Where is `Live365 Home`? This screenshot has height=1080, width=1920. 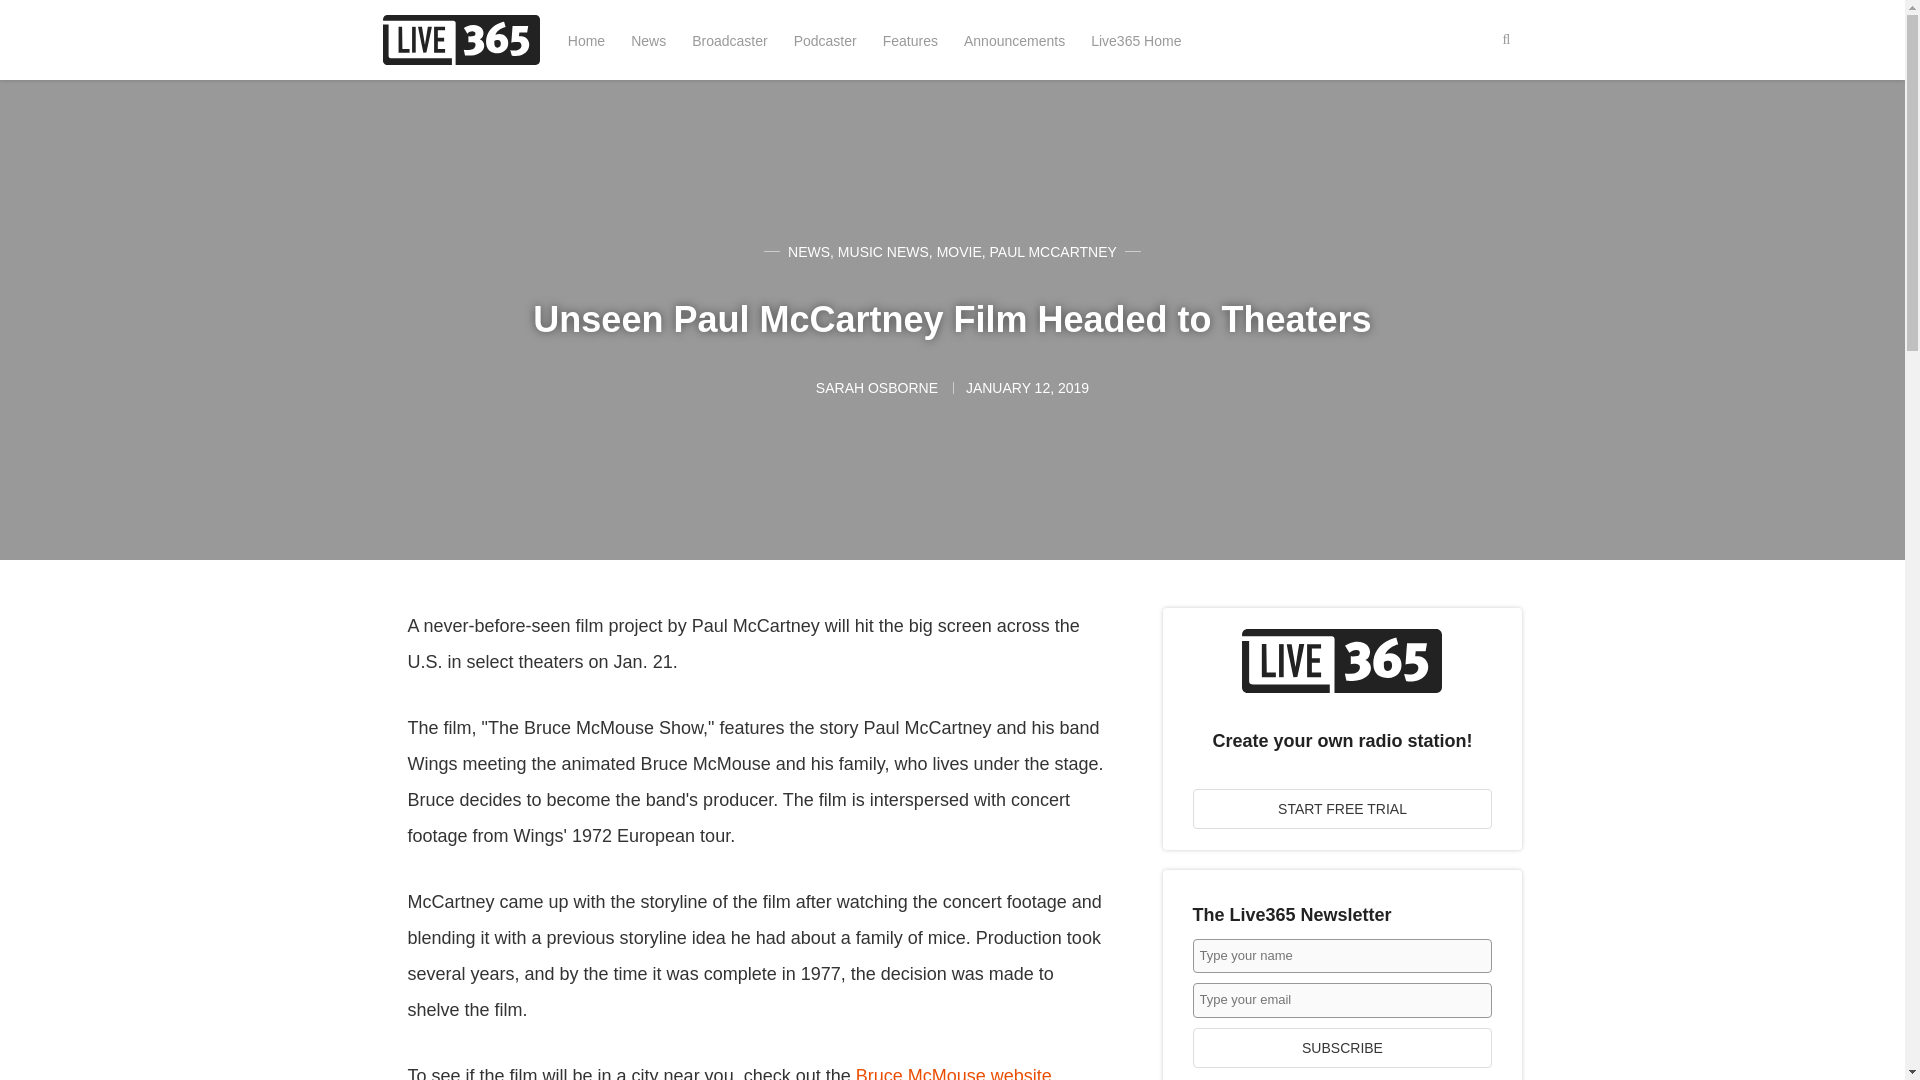
Live365 Home is located at coordinates (1135, 40).